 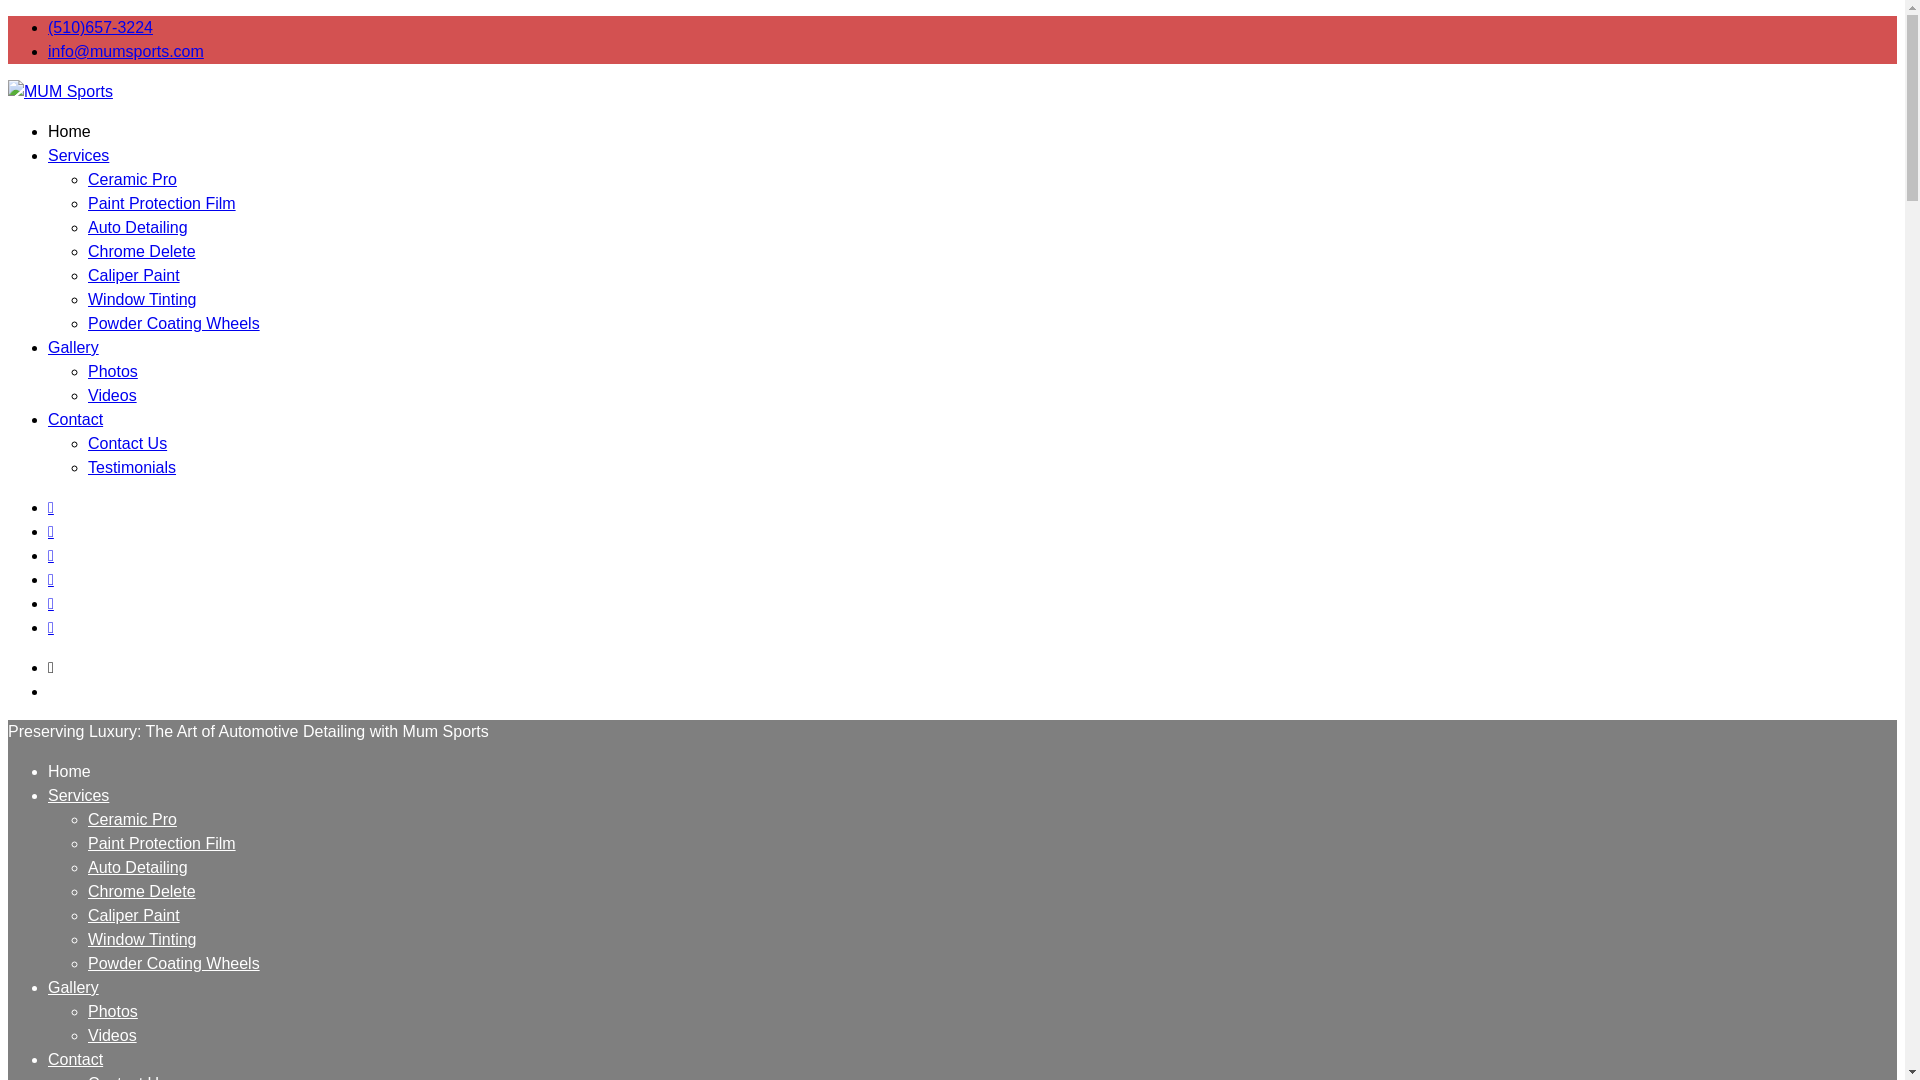 I want to click on Ceramic Pro, so click(x=132, y=178).